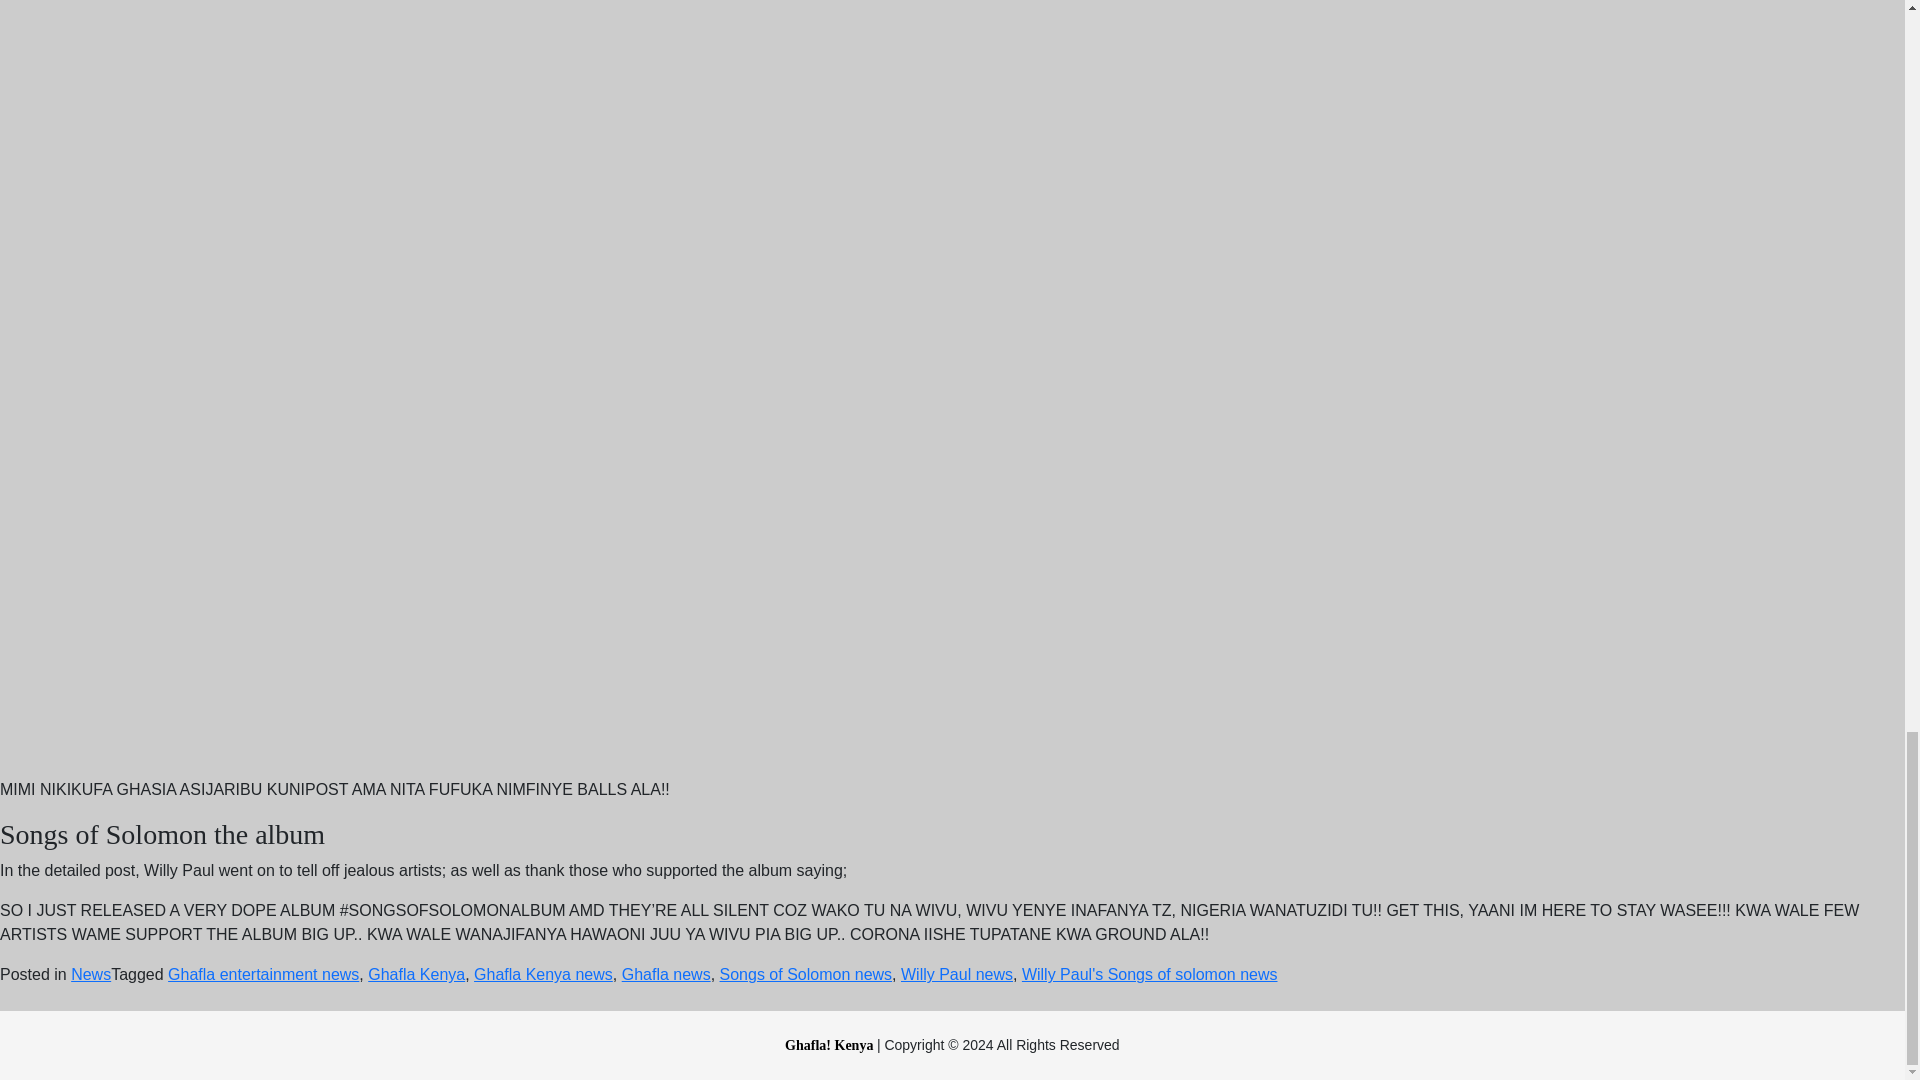  Describe the element at coordinates (91, 974) in the screenshot. I see `News` at that location.